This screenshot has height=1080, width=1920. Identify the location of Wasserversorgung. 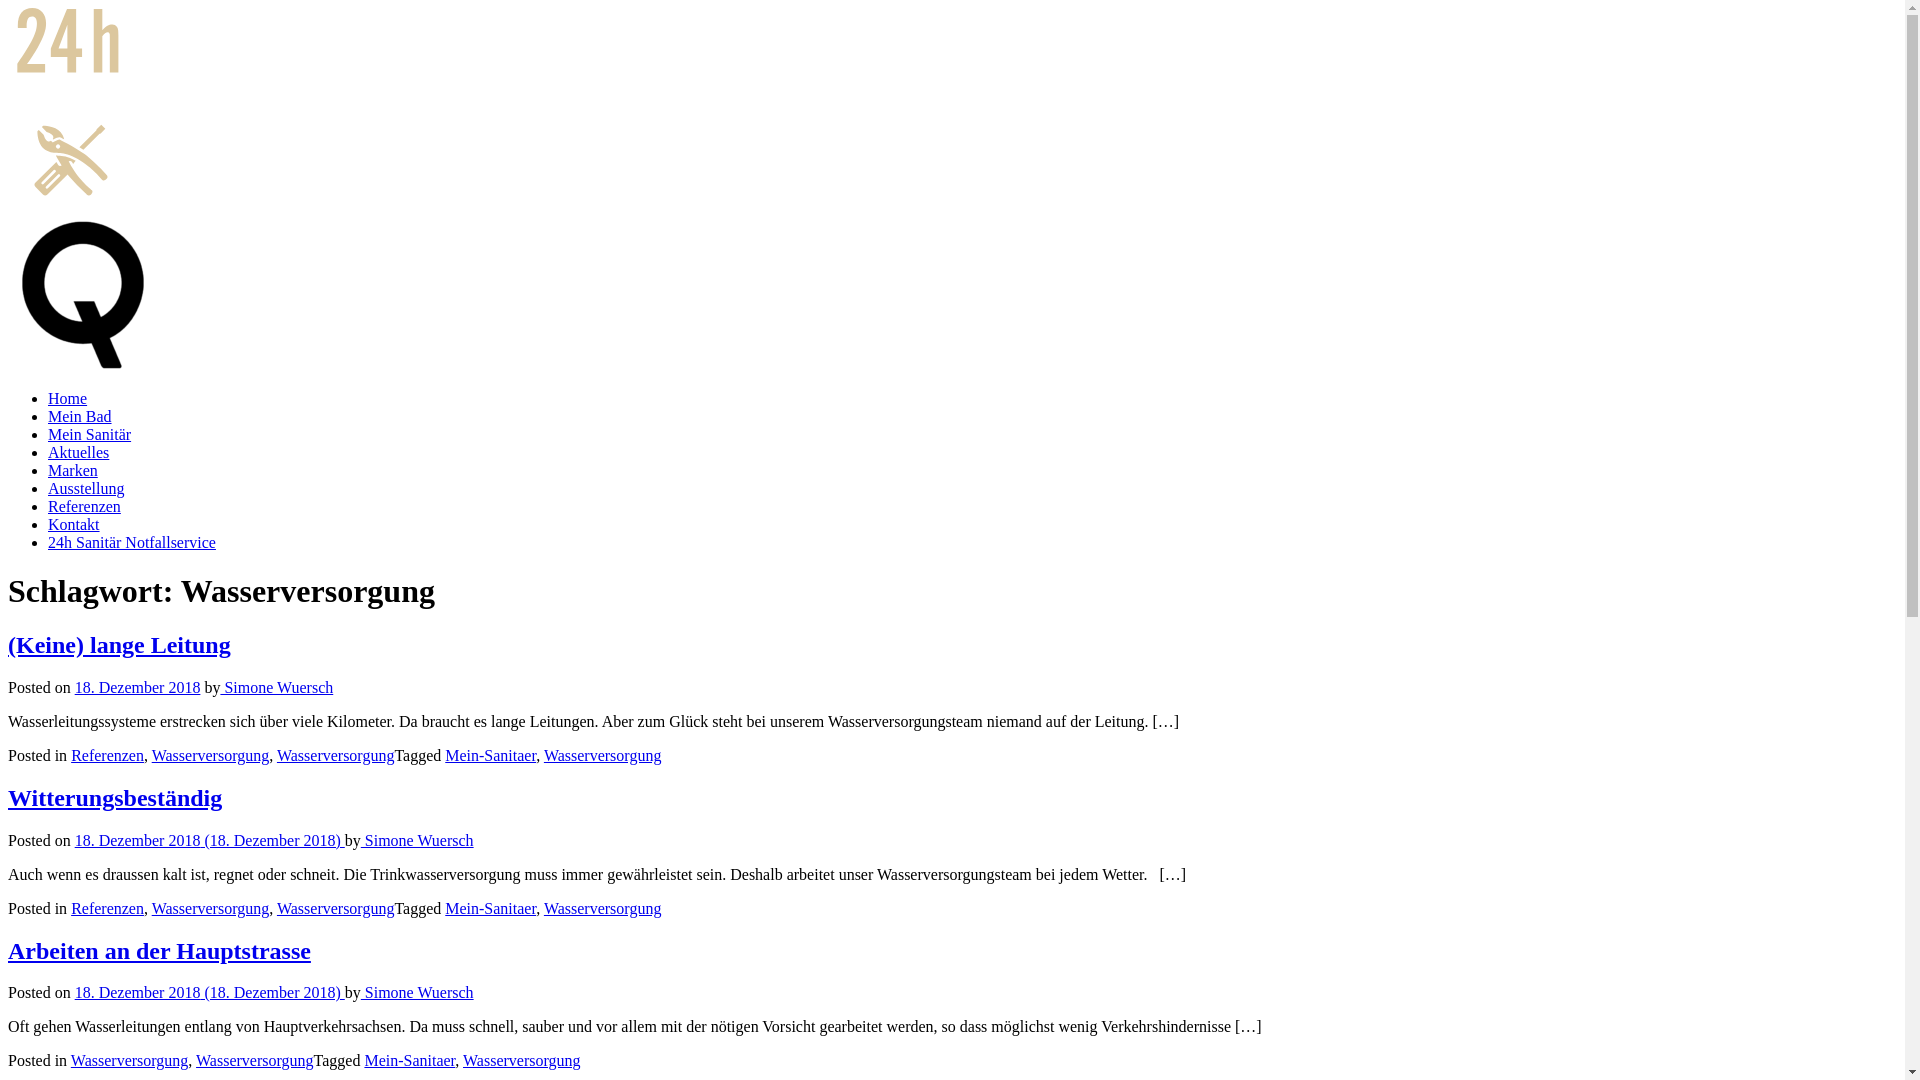
(211, 908).